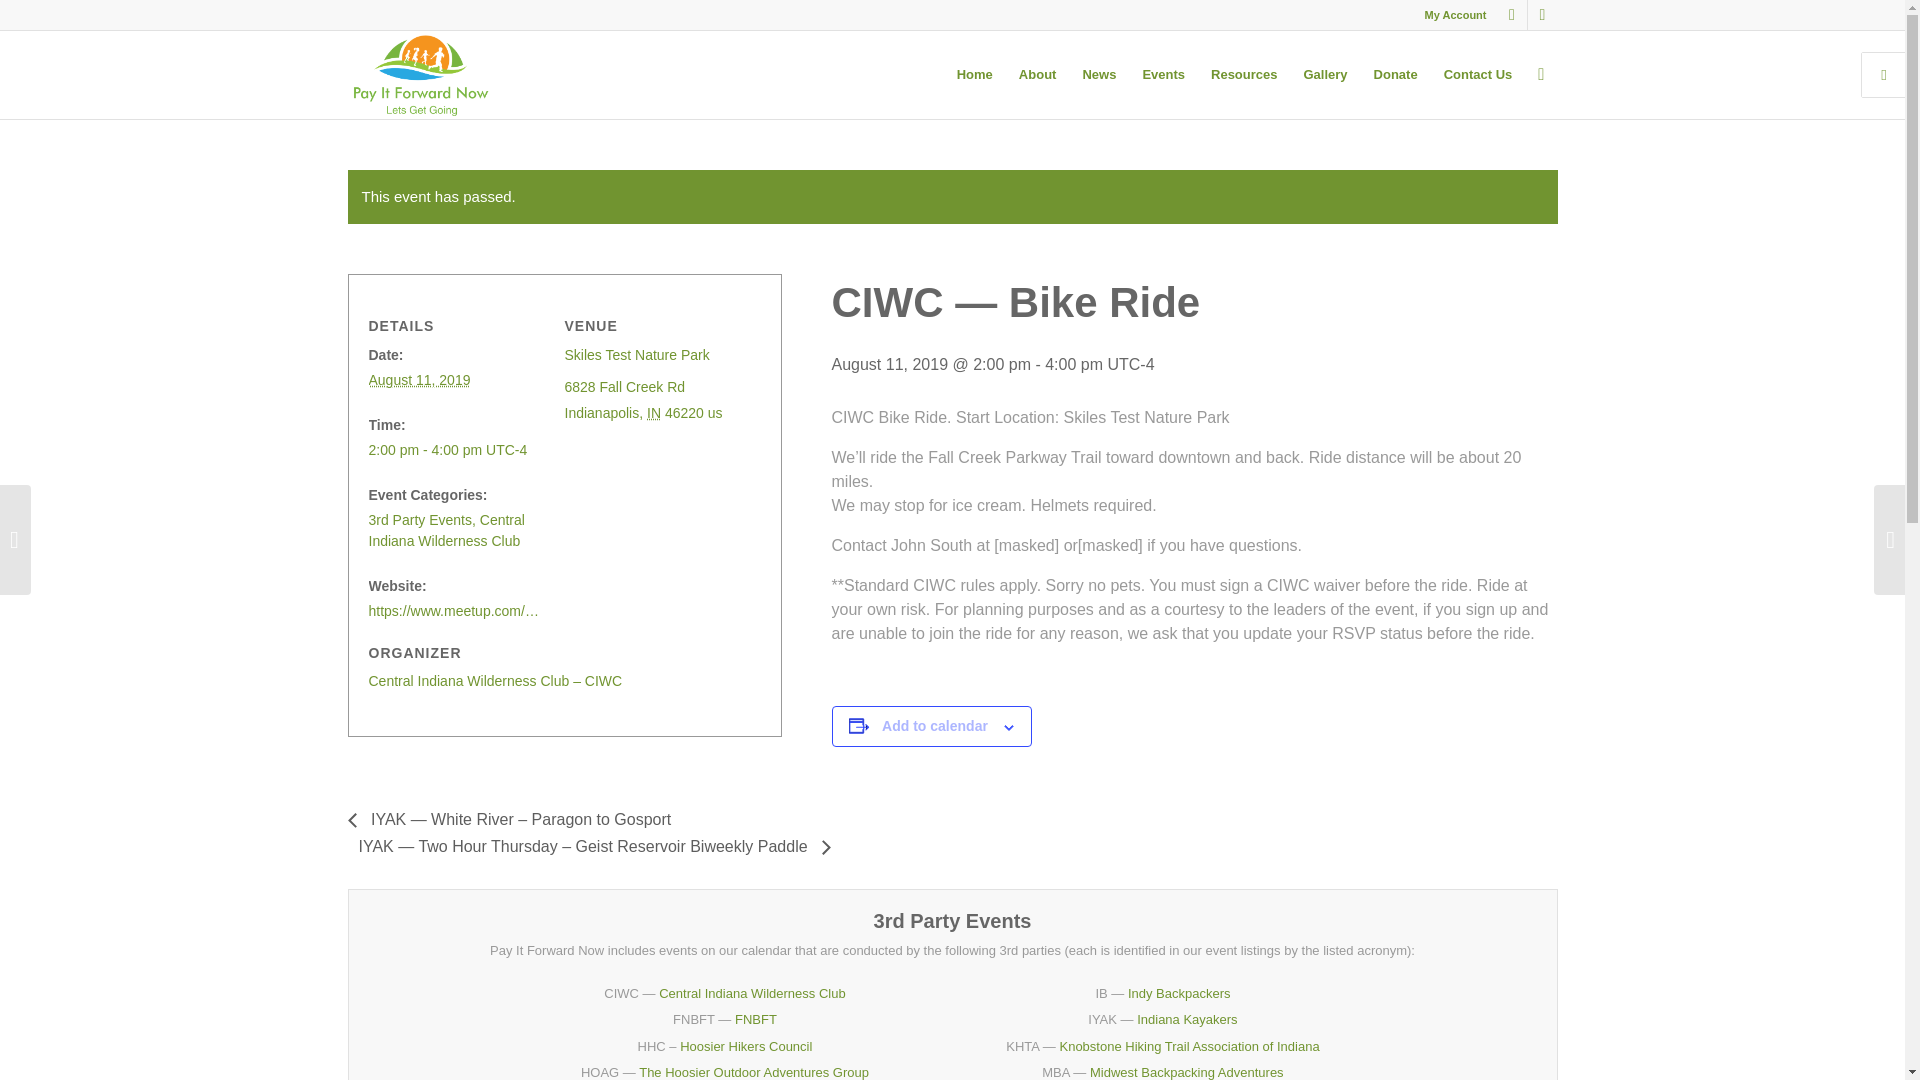 The image size is (1920, 1080). What do you see at coordinates (751, 994) in the screenshot?
I see `Central Indiana Wilderness Club` at bounding box center [751, 994].